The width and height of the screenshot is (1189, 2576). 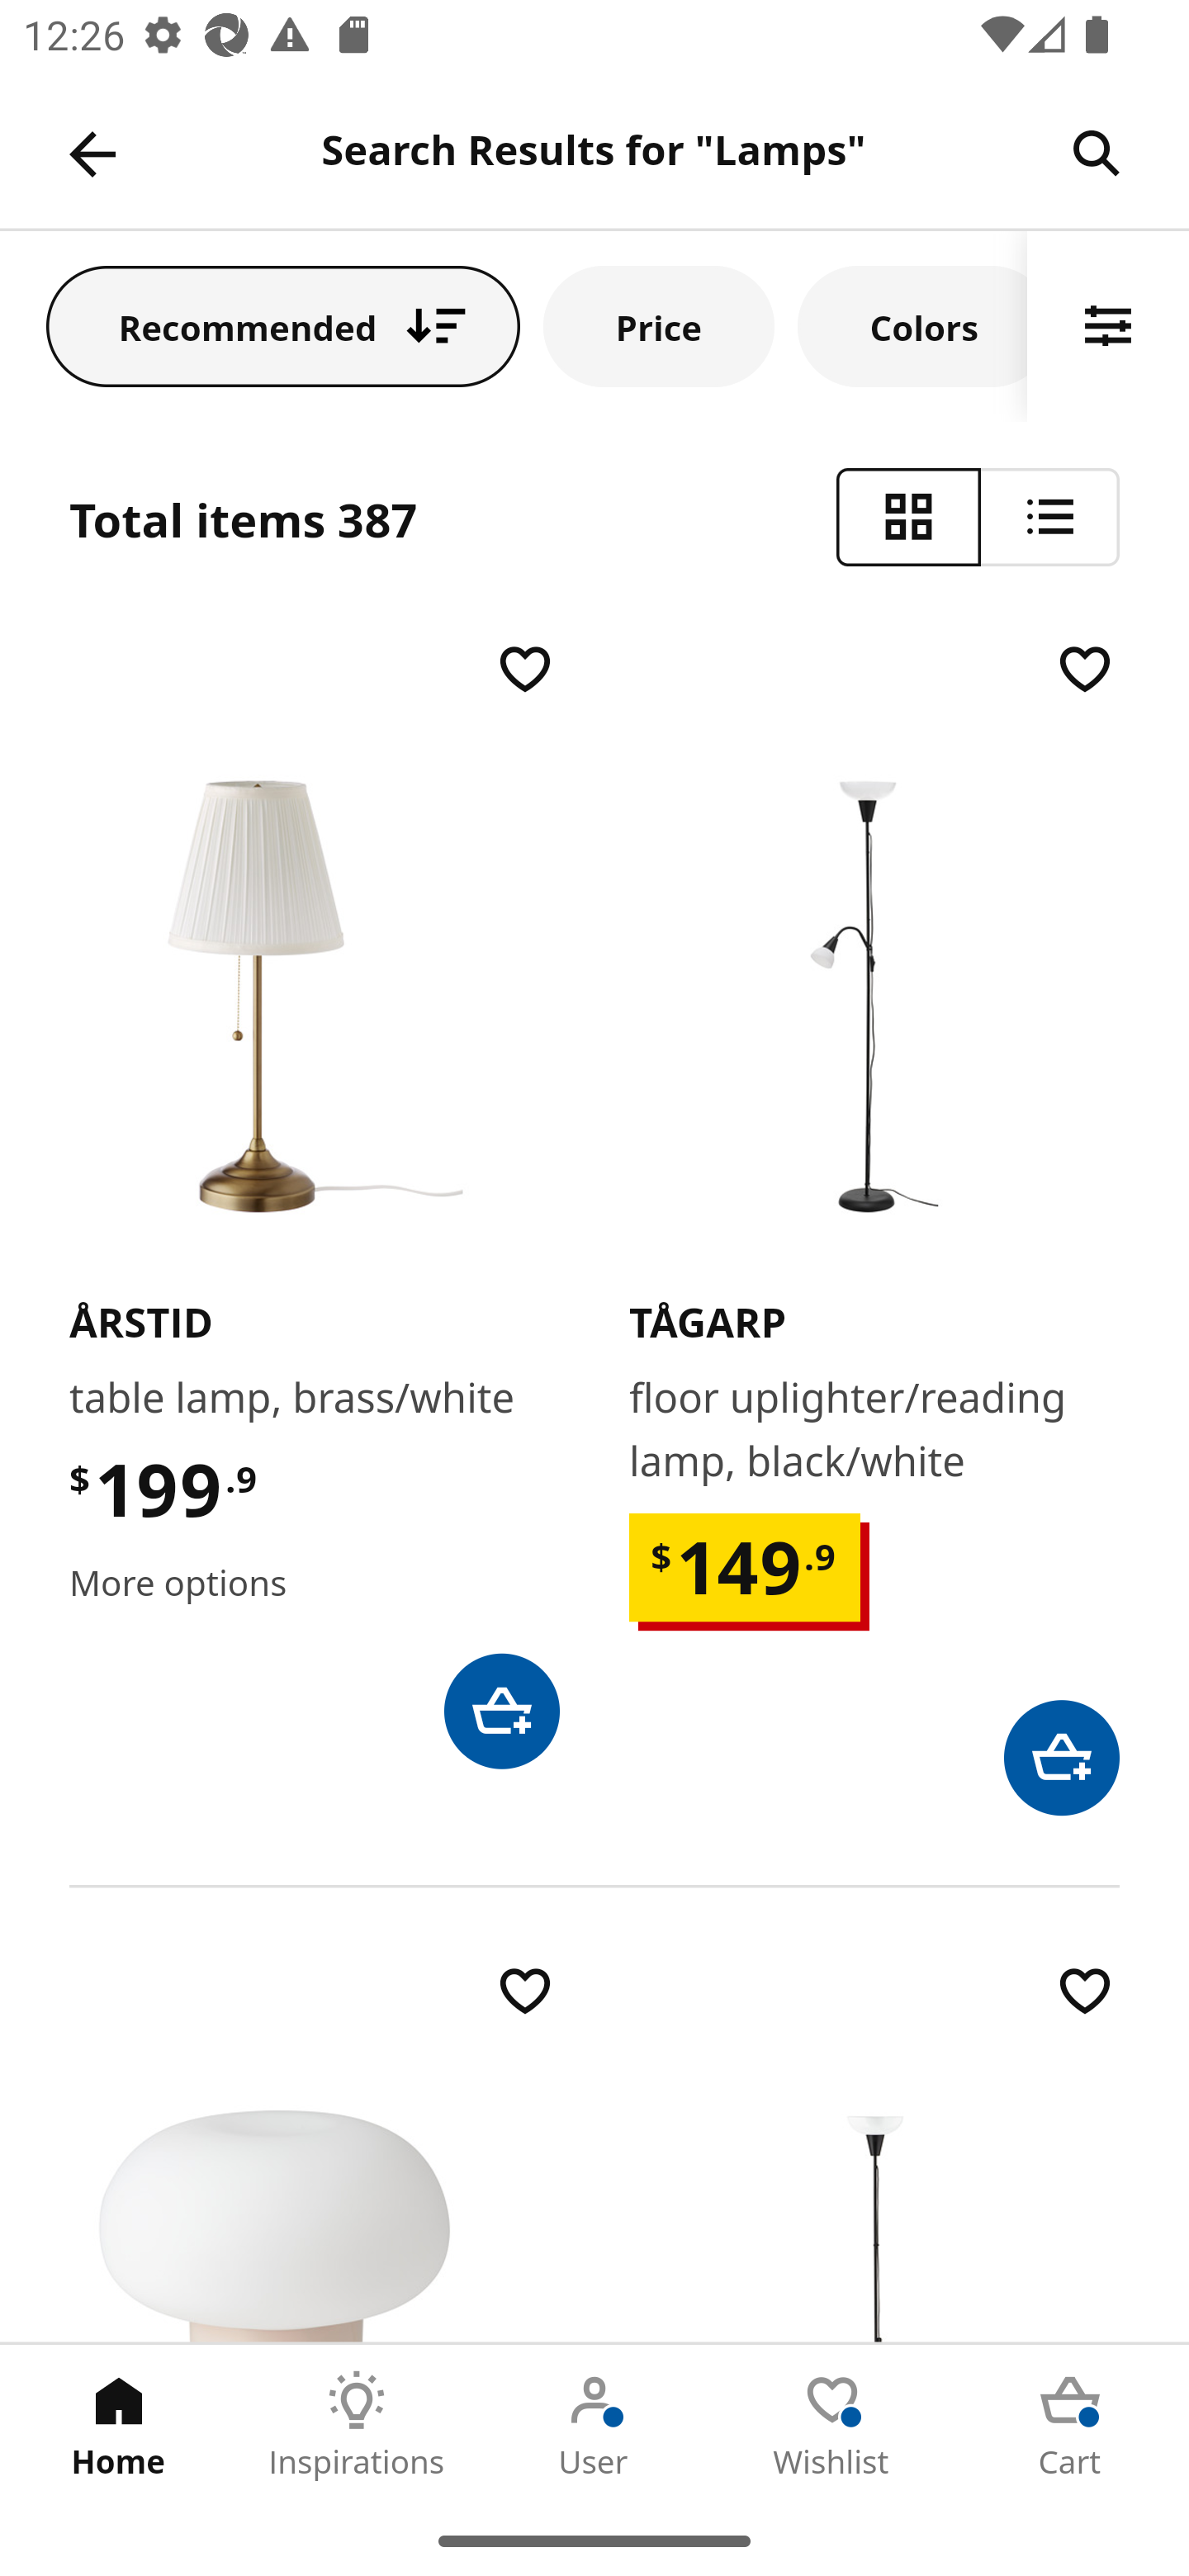 What do you see at coordinates (1070, 2425) in the screenshot?
I see `Cart
Tab 5 of 5` at bounding box center [1070, 2425].